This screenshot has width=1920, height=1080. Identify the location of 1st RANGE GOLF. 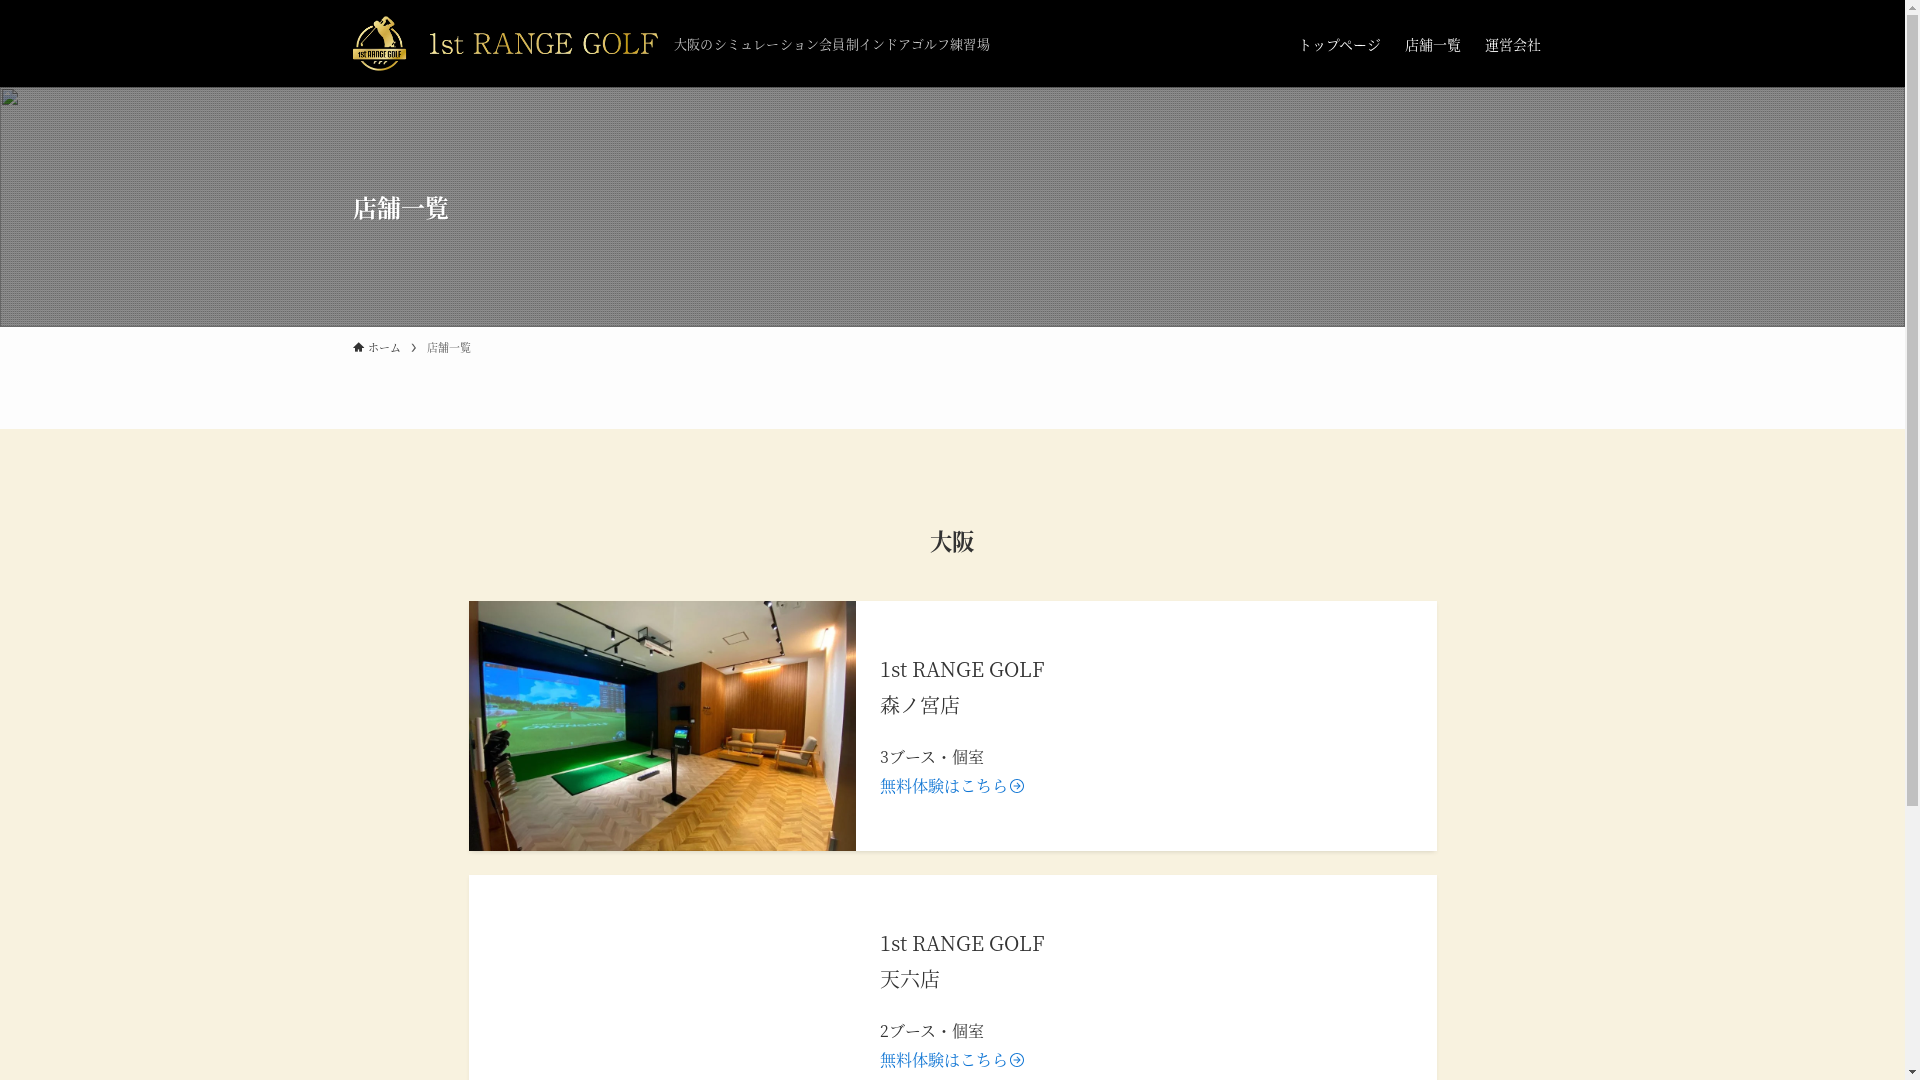
(505, 44).